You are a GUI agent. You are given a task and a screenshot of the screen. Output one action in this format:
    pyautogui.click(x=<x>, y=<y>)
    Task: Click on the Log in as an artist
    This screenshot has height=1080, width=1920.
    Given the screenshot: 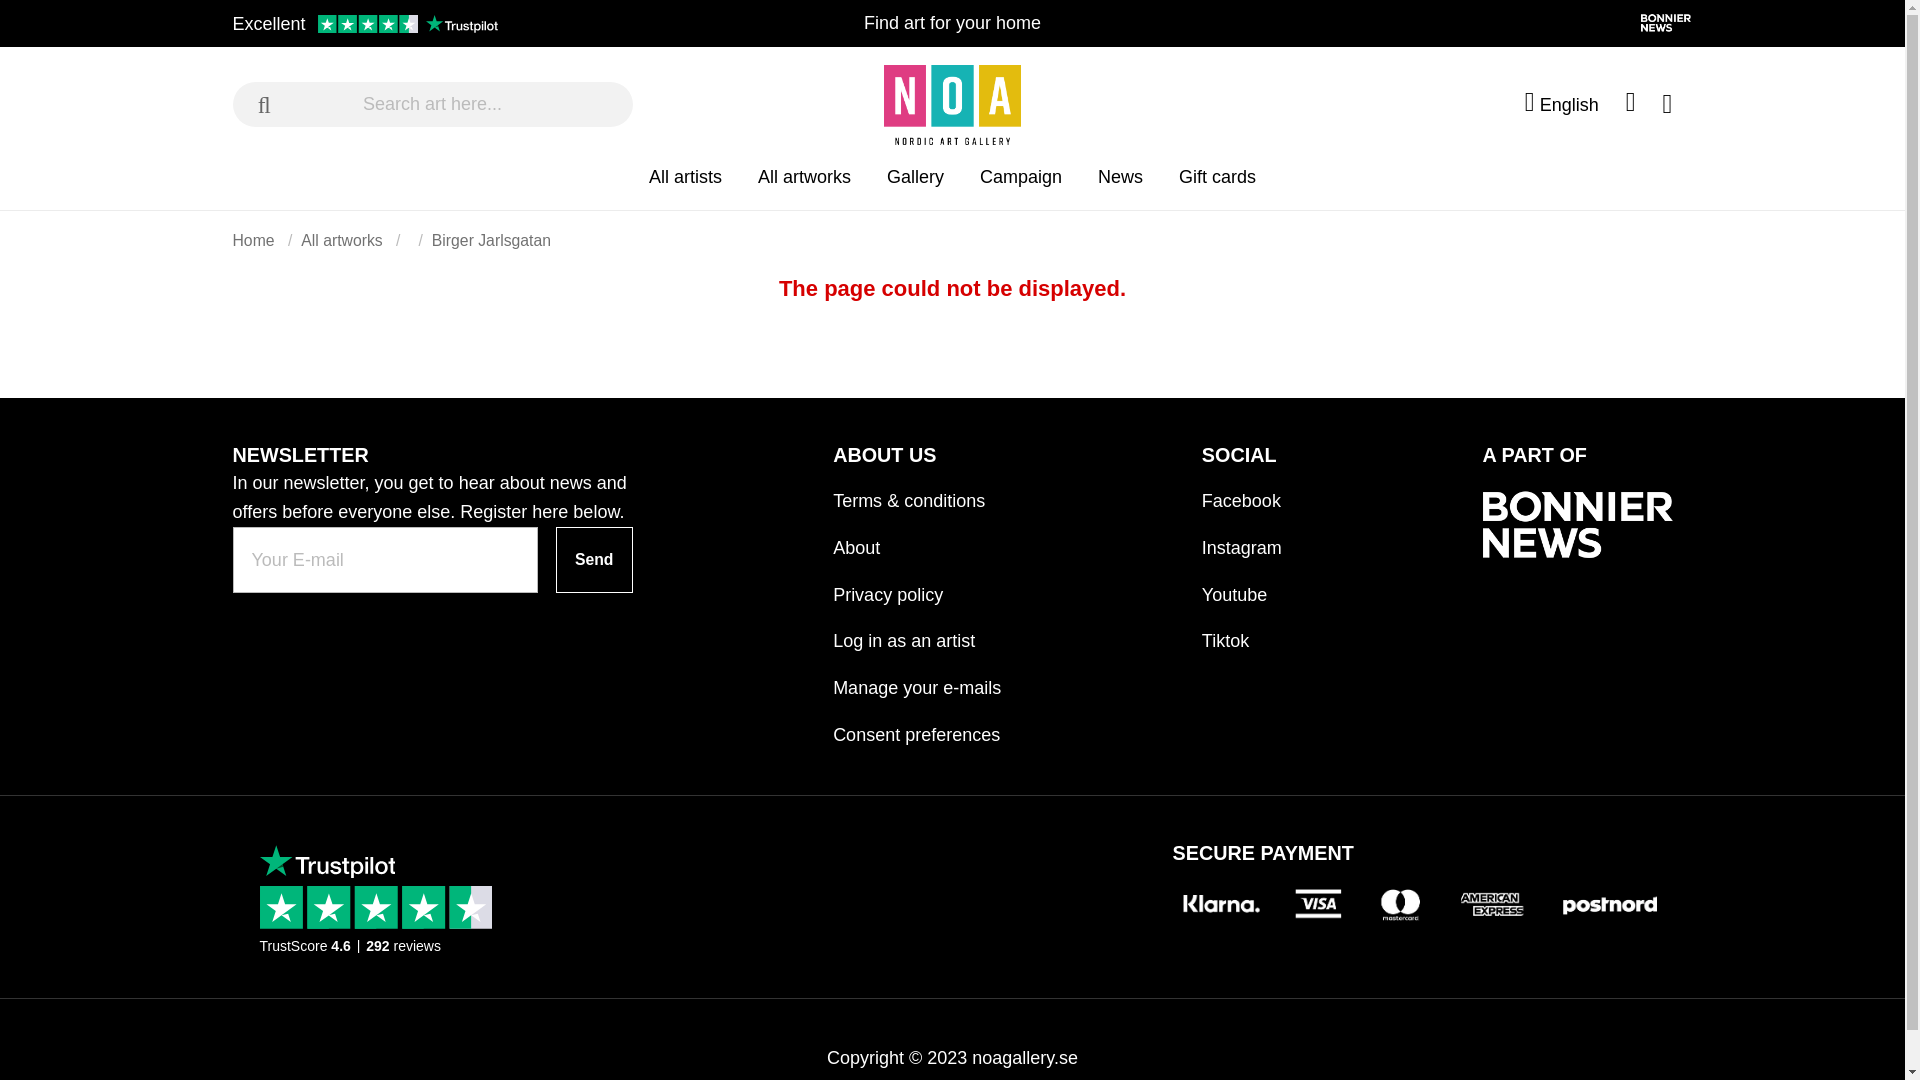 What is the action you would take?
    pyautogui.click(x=916, y=632)
    